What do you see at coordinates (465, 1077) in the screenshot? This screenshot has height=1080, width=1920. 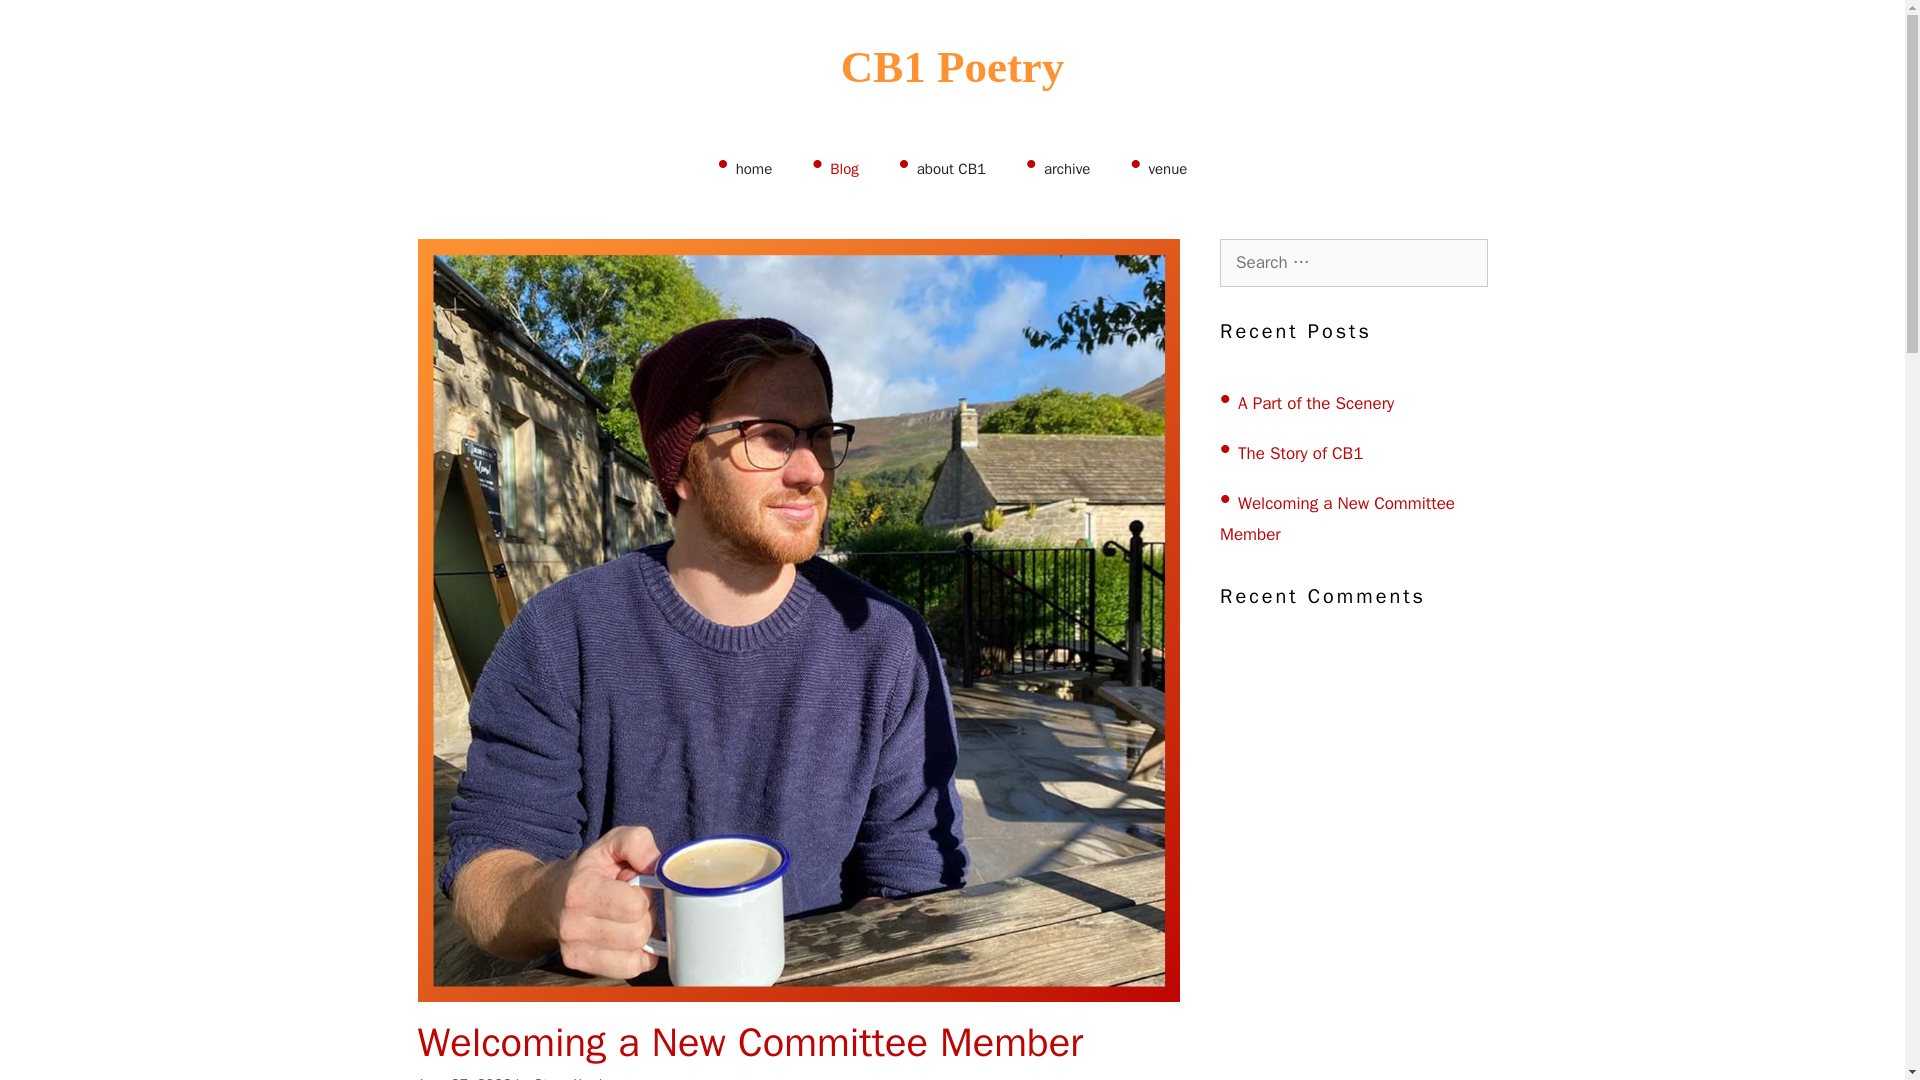 I see `4:03 pm` at bounding box center [465, 1077].